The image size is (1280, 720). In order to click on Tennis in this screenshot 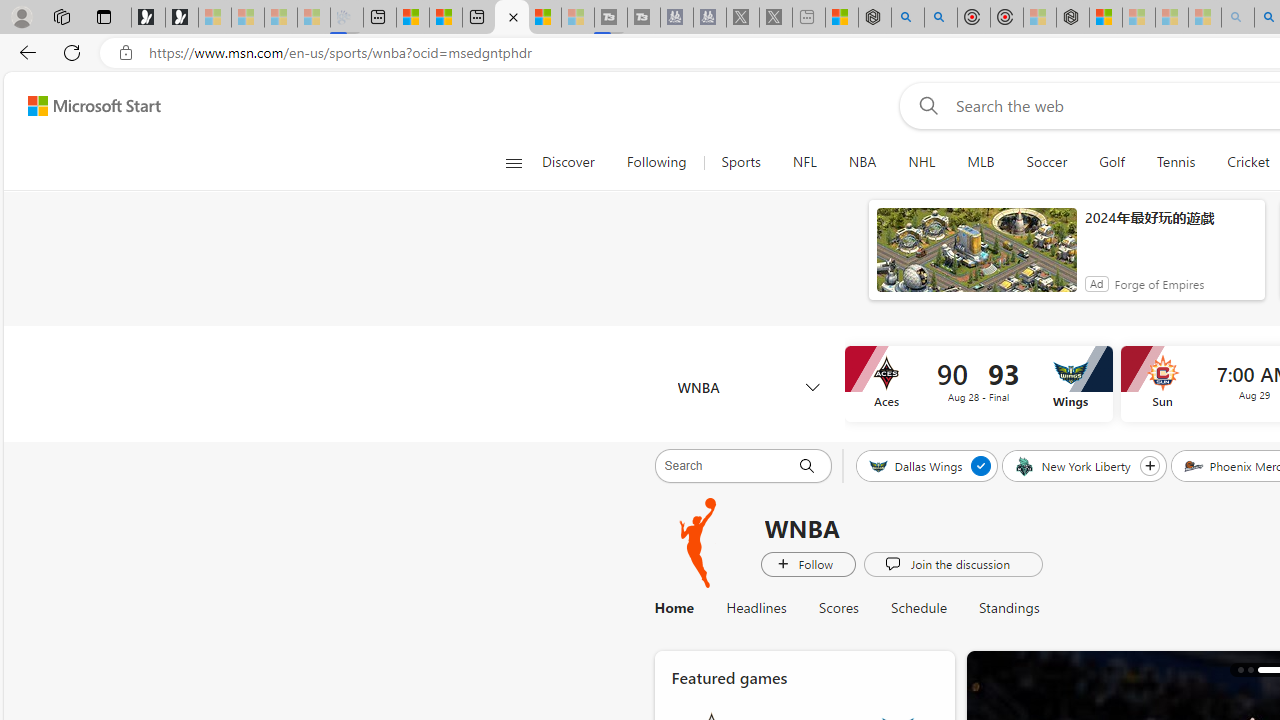, I will do `click(1176, 162)`.